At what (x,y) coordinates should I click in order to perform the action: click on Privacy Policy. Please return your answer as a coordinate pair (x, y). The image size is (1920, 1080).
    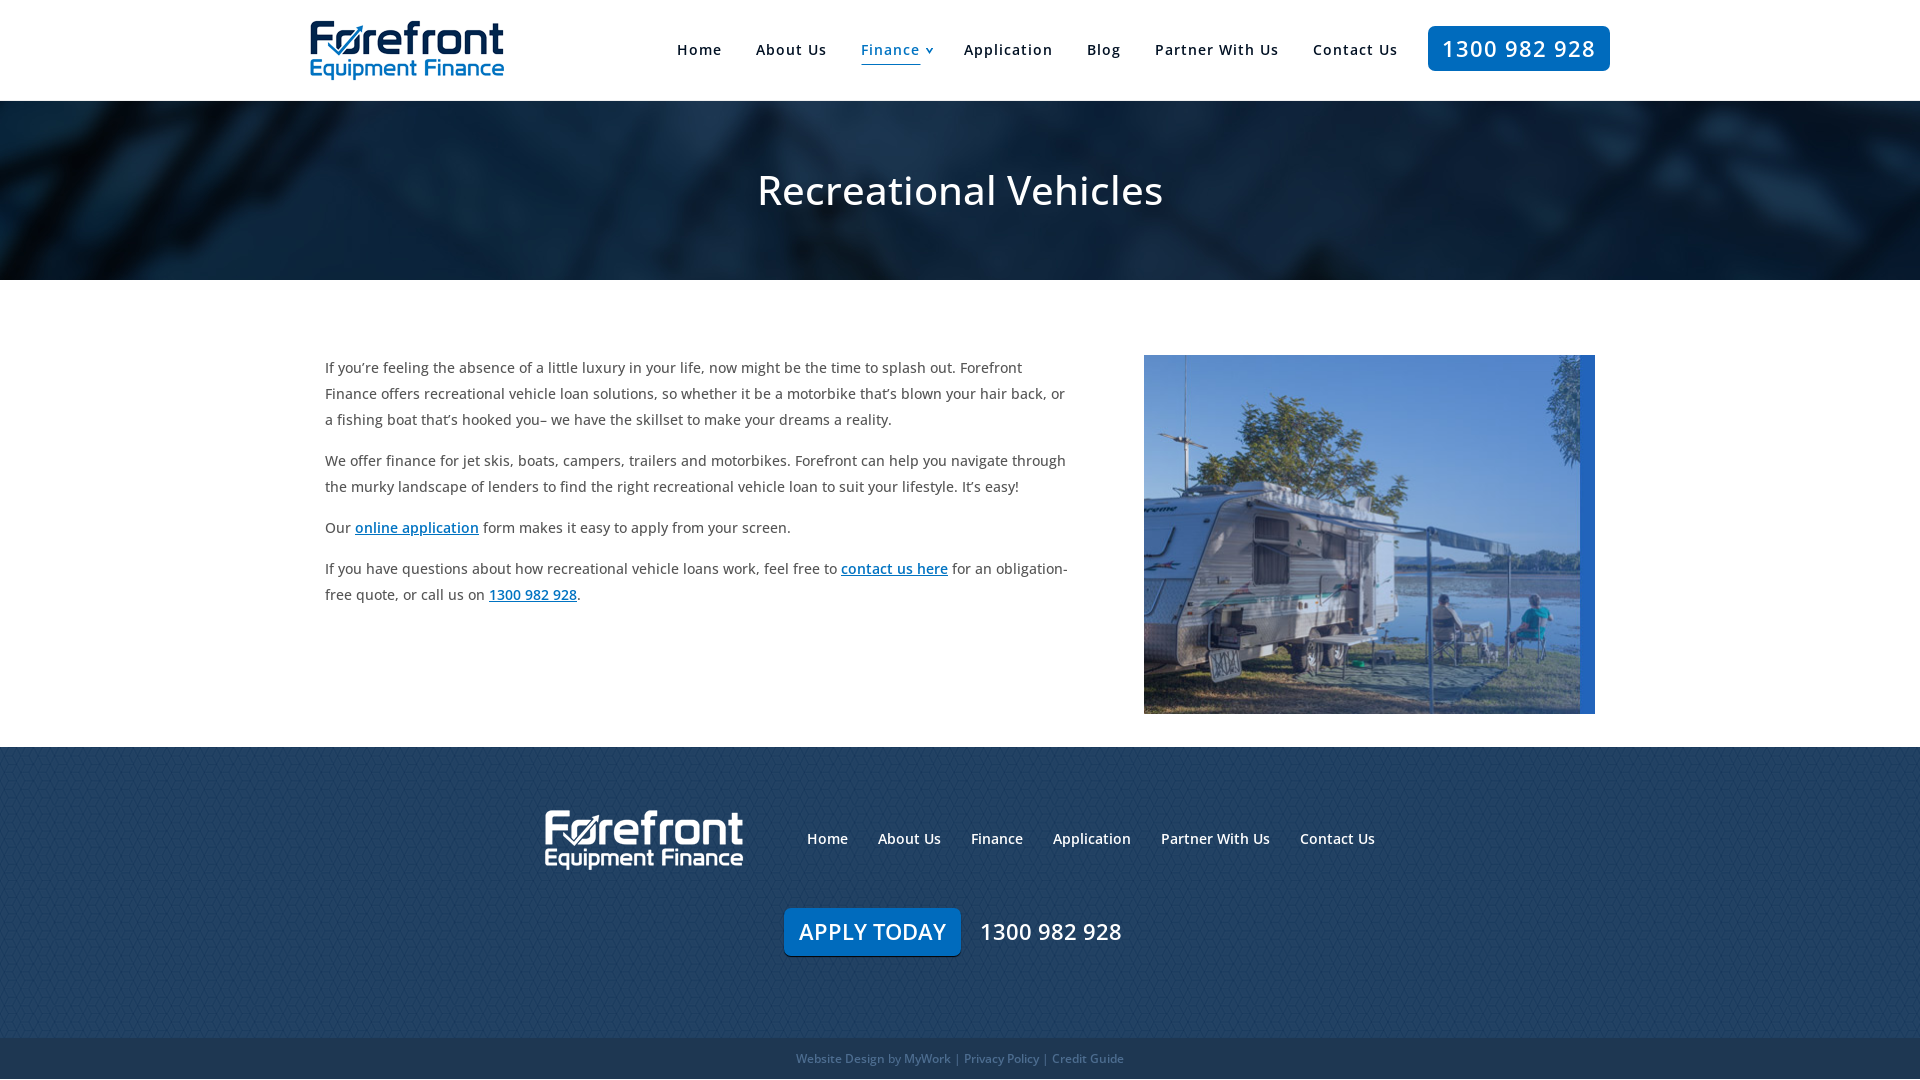
    Looking at the image, I should click on (1002, 1058).